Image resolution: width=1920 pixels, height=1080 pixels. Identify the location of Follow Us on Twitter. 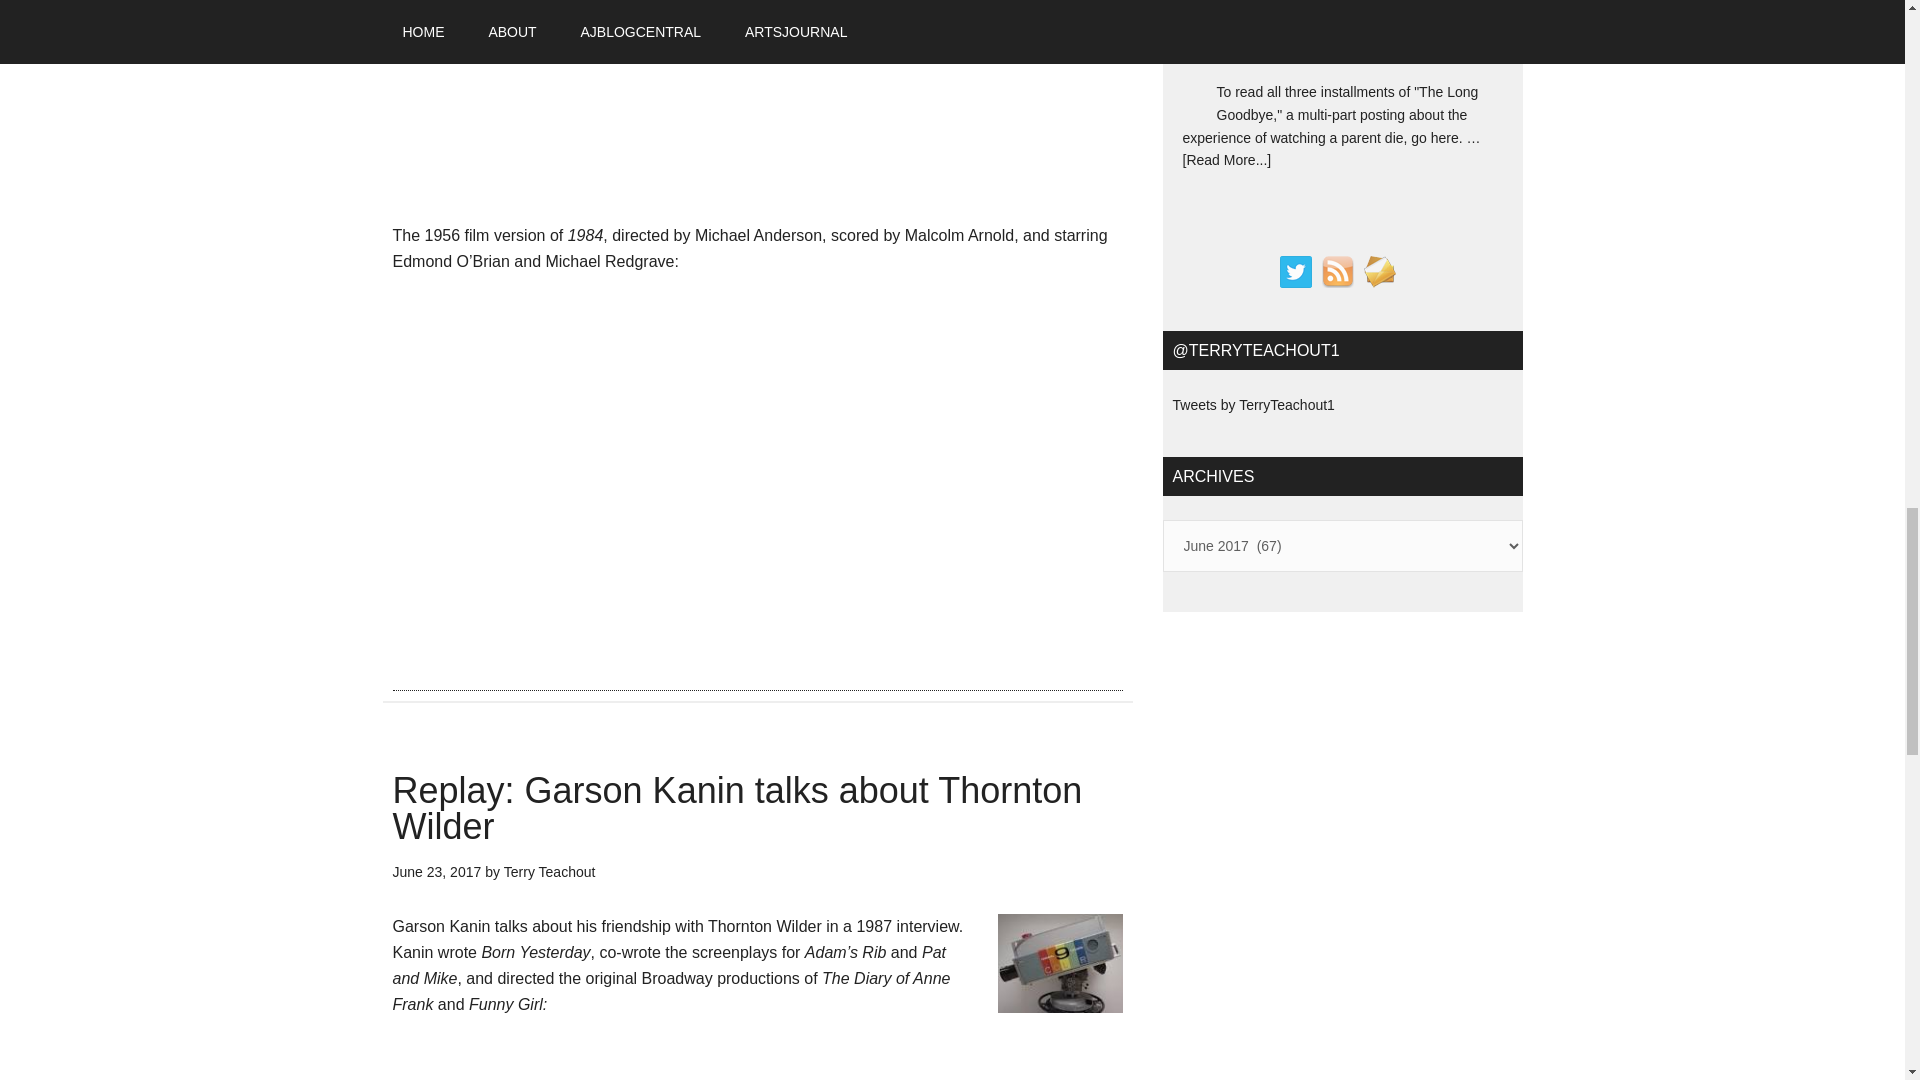
(1296, 272).